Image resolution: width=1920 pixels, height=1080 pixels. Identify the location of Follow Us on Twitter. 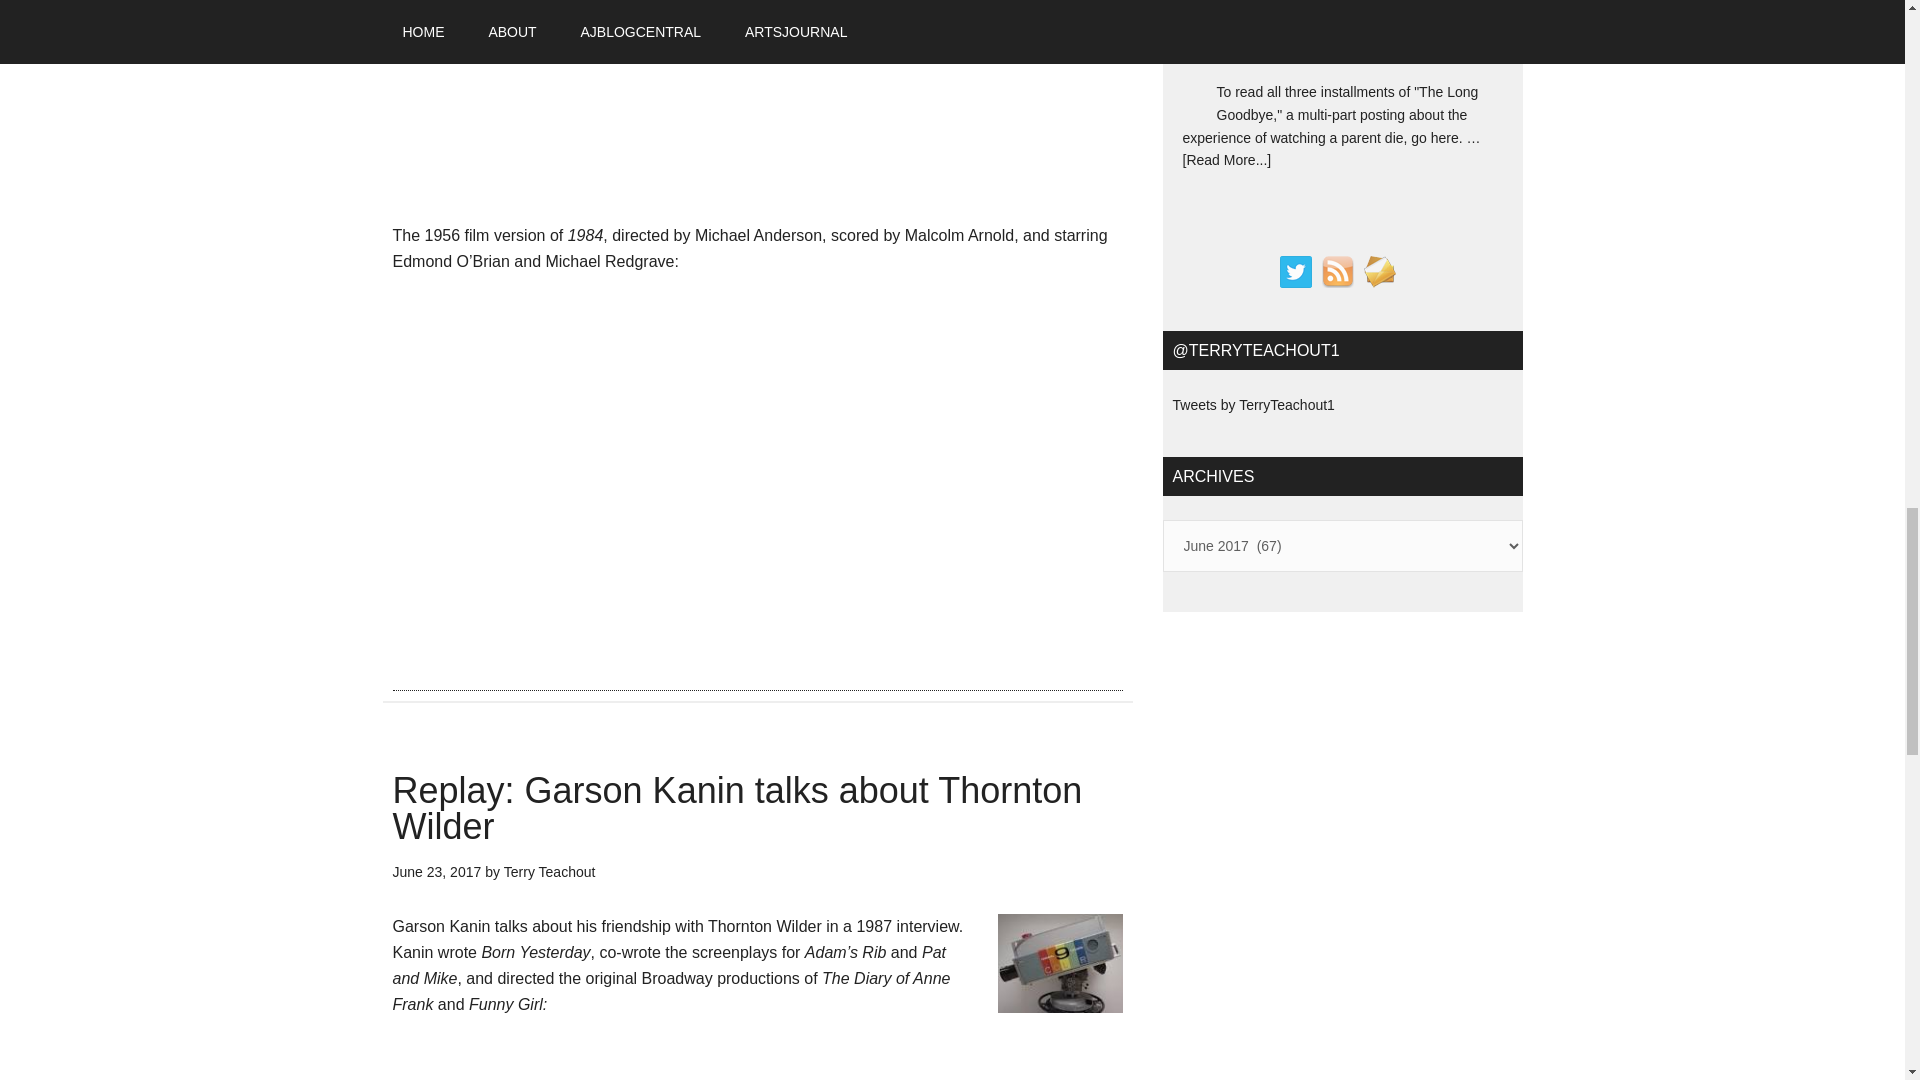
(1296, 272).